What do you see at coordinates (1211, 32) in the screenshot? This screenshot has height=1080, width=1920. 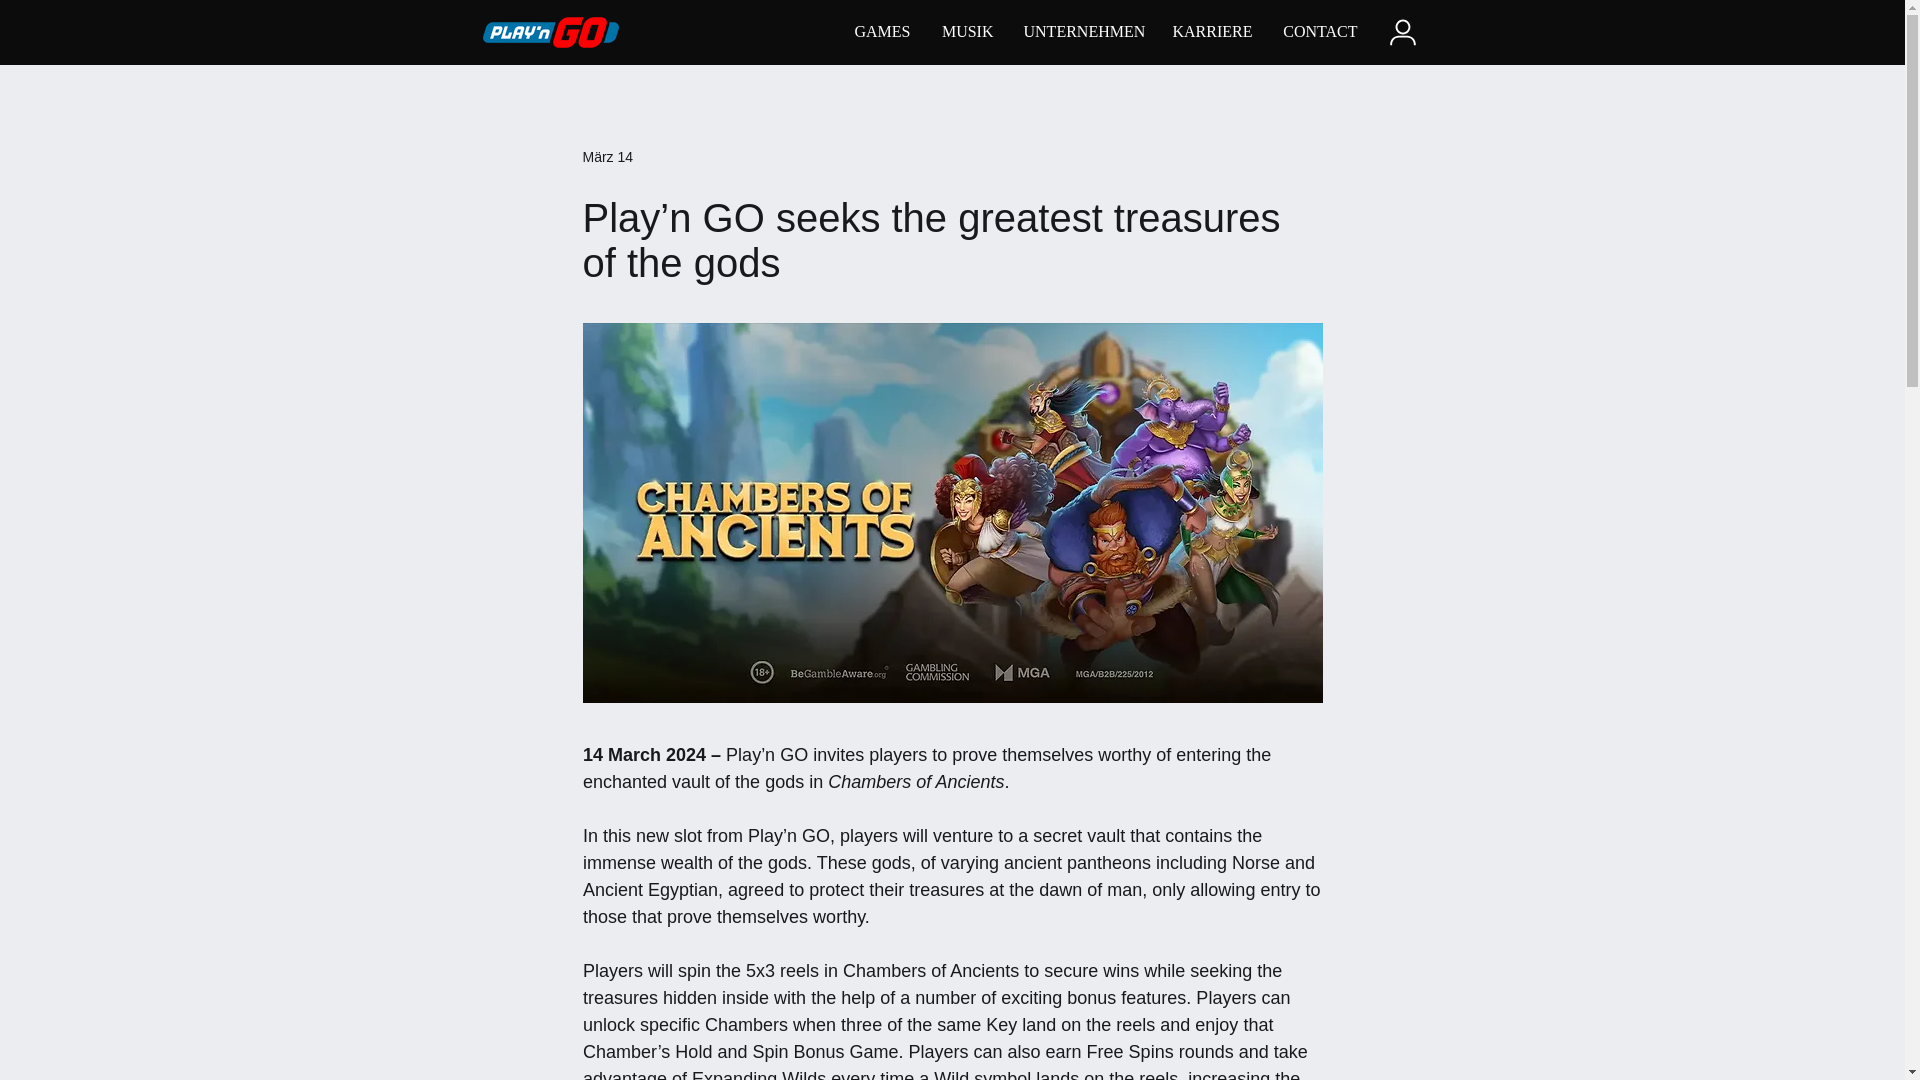 I see `KARRIERE` at bounding box center [1211, 32].